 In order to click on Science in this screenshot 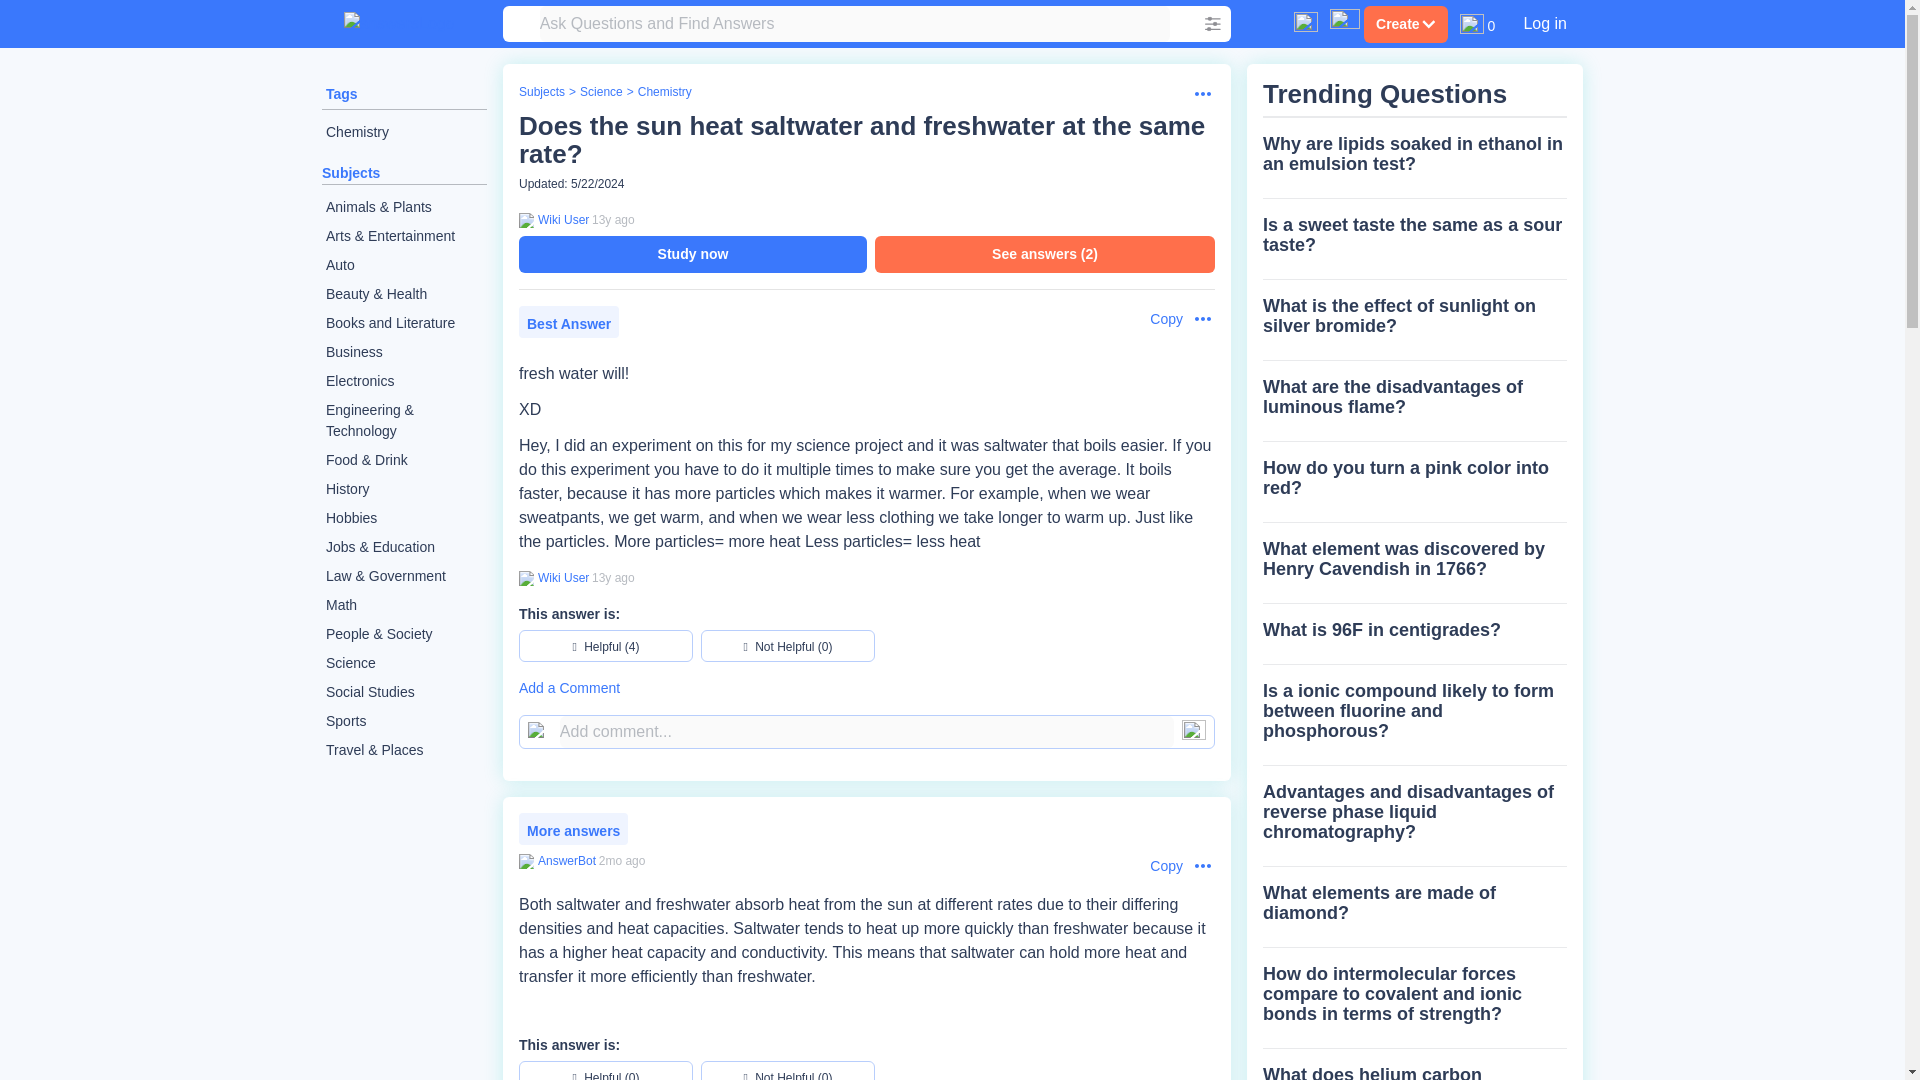, I will do `click(404, 664)`.